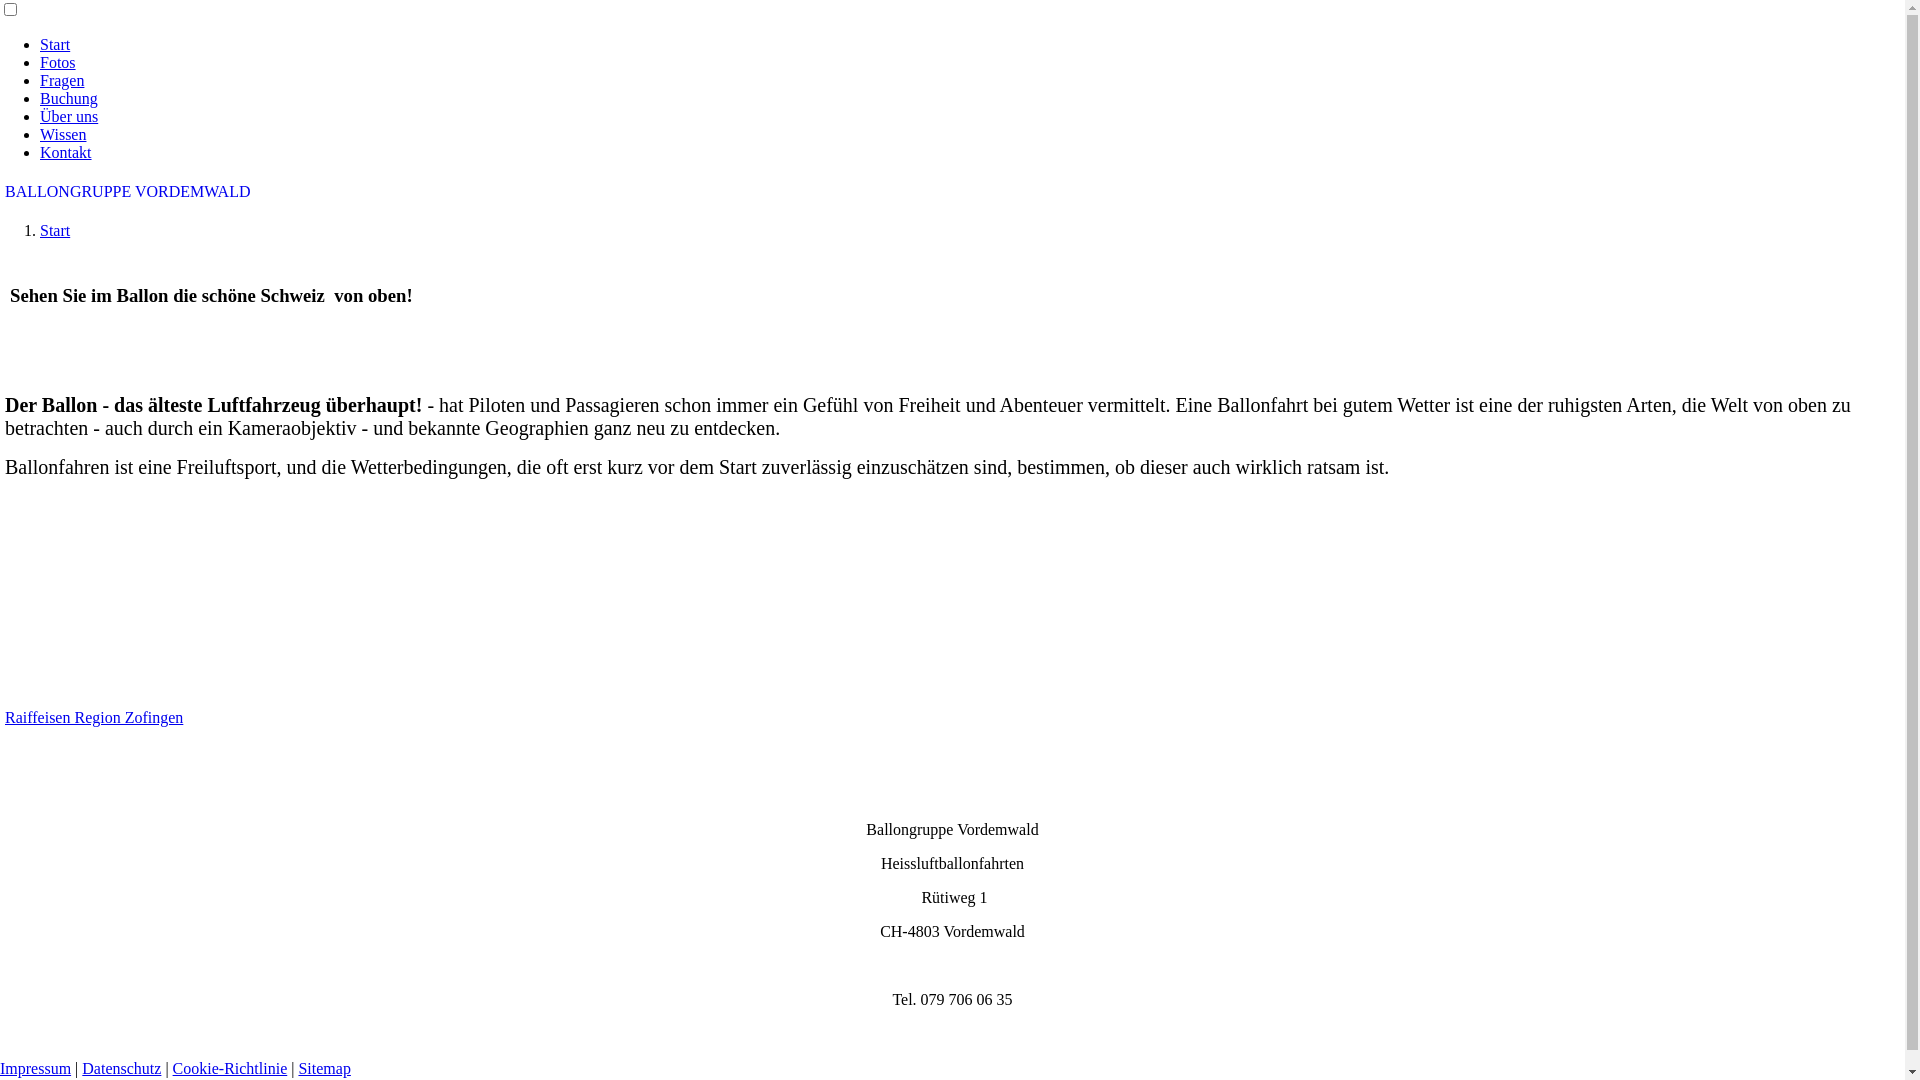 The height and width of the screenshot is (1080, 1920). I want to click on Fotos, so click(58, 62).